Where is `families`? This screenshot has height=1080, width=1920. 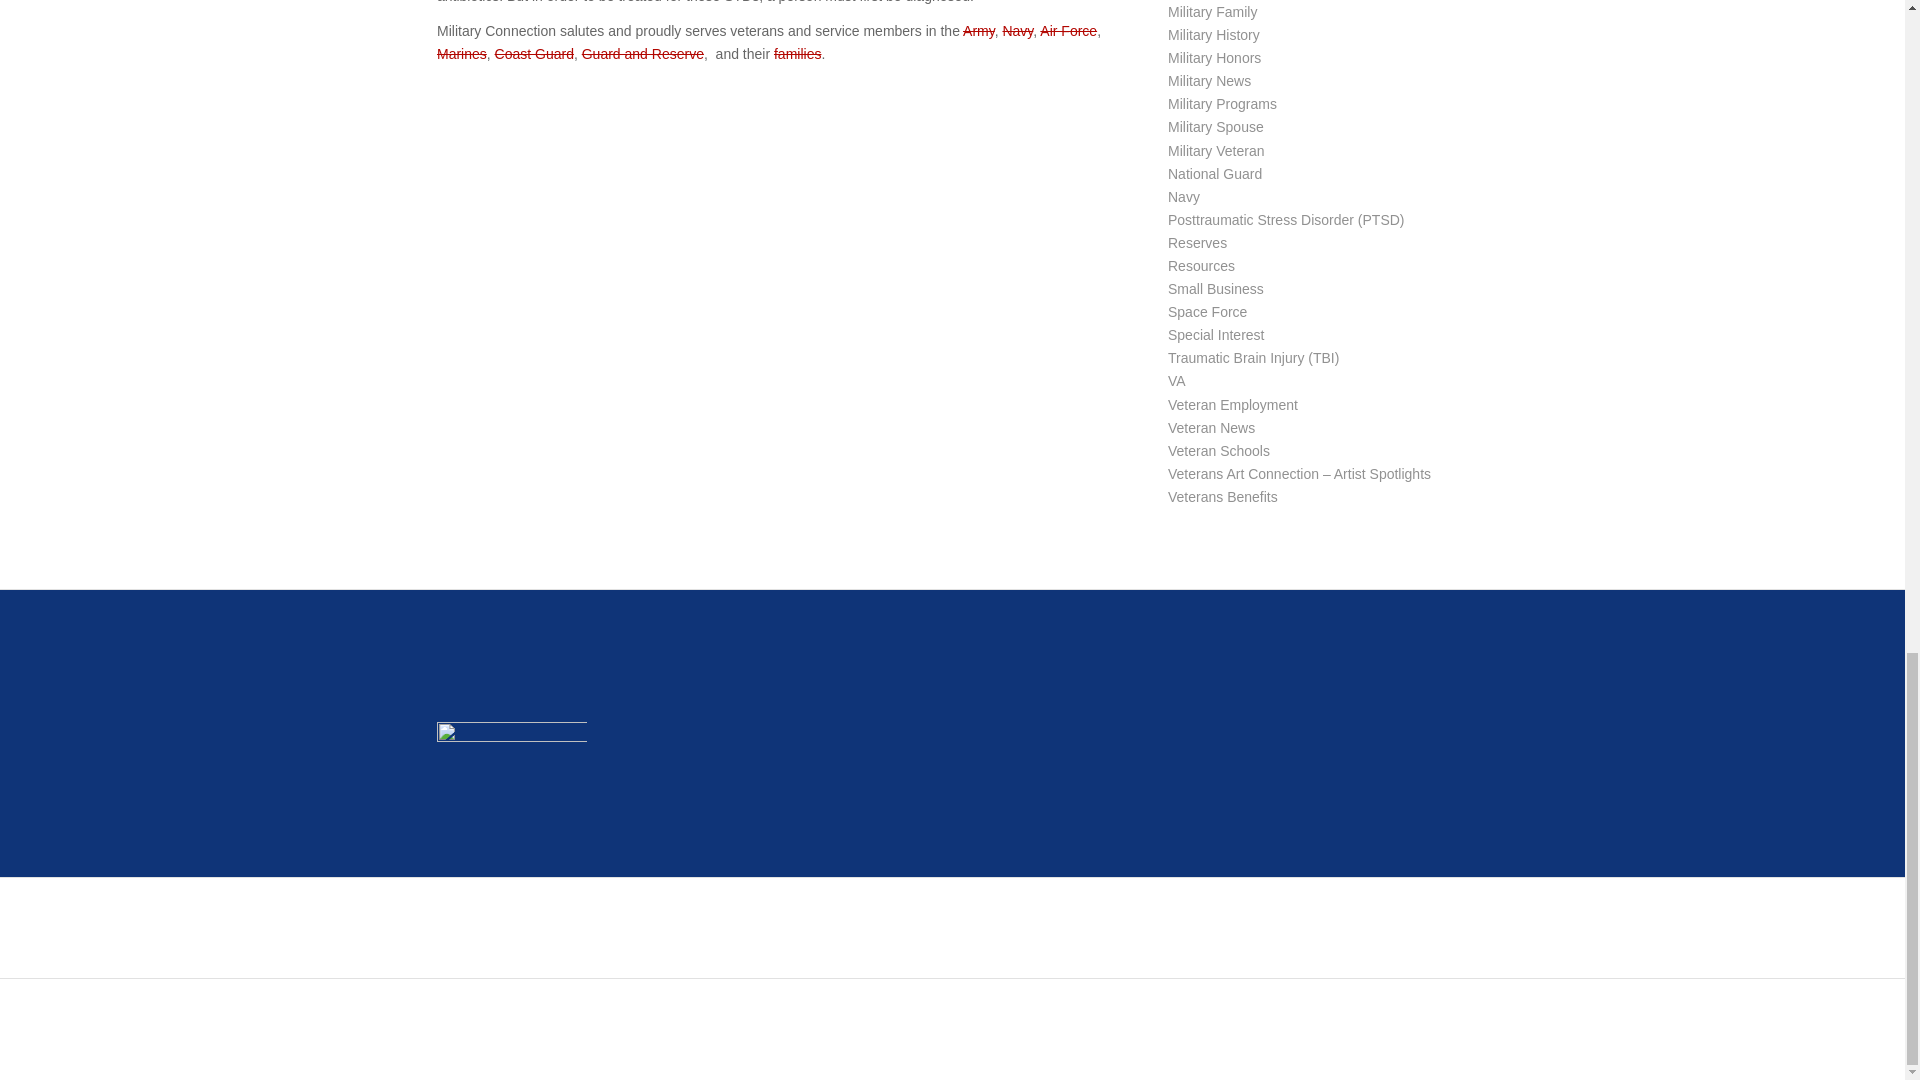
families is located at coordinates (797, 54).